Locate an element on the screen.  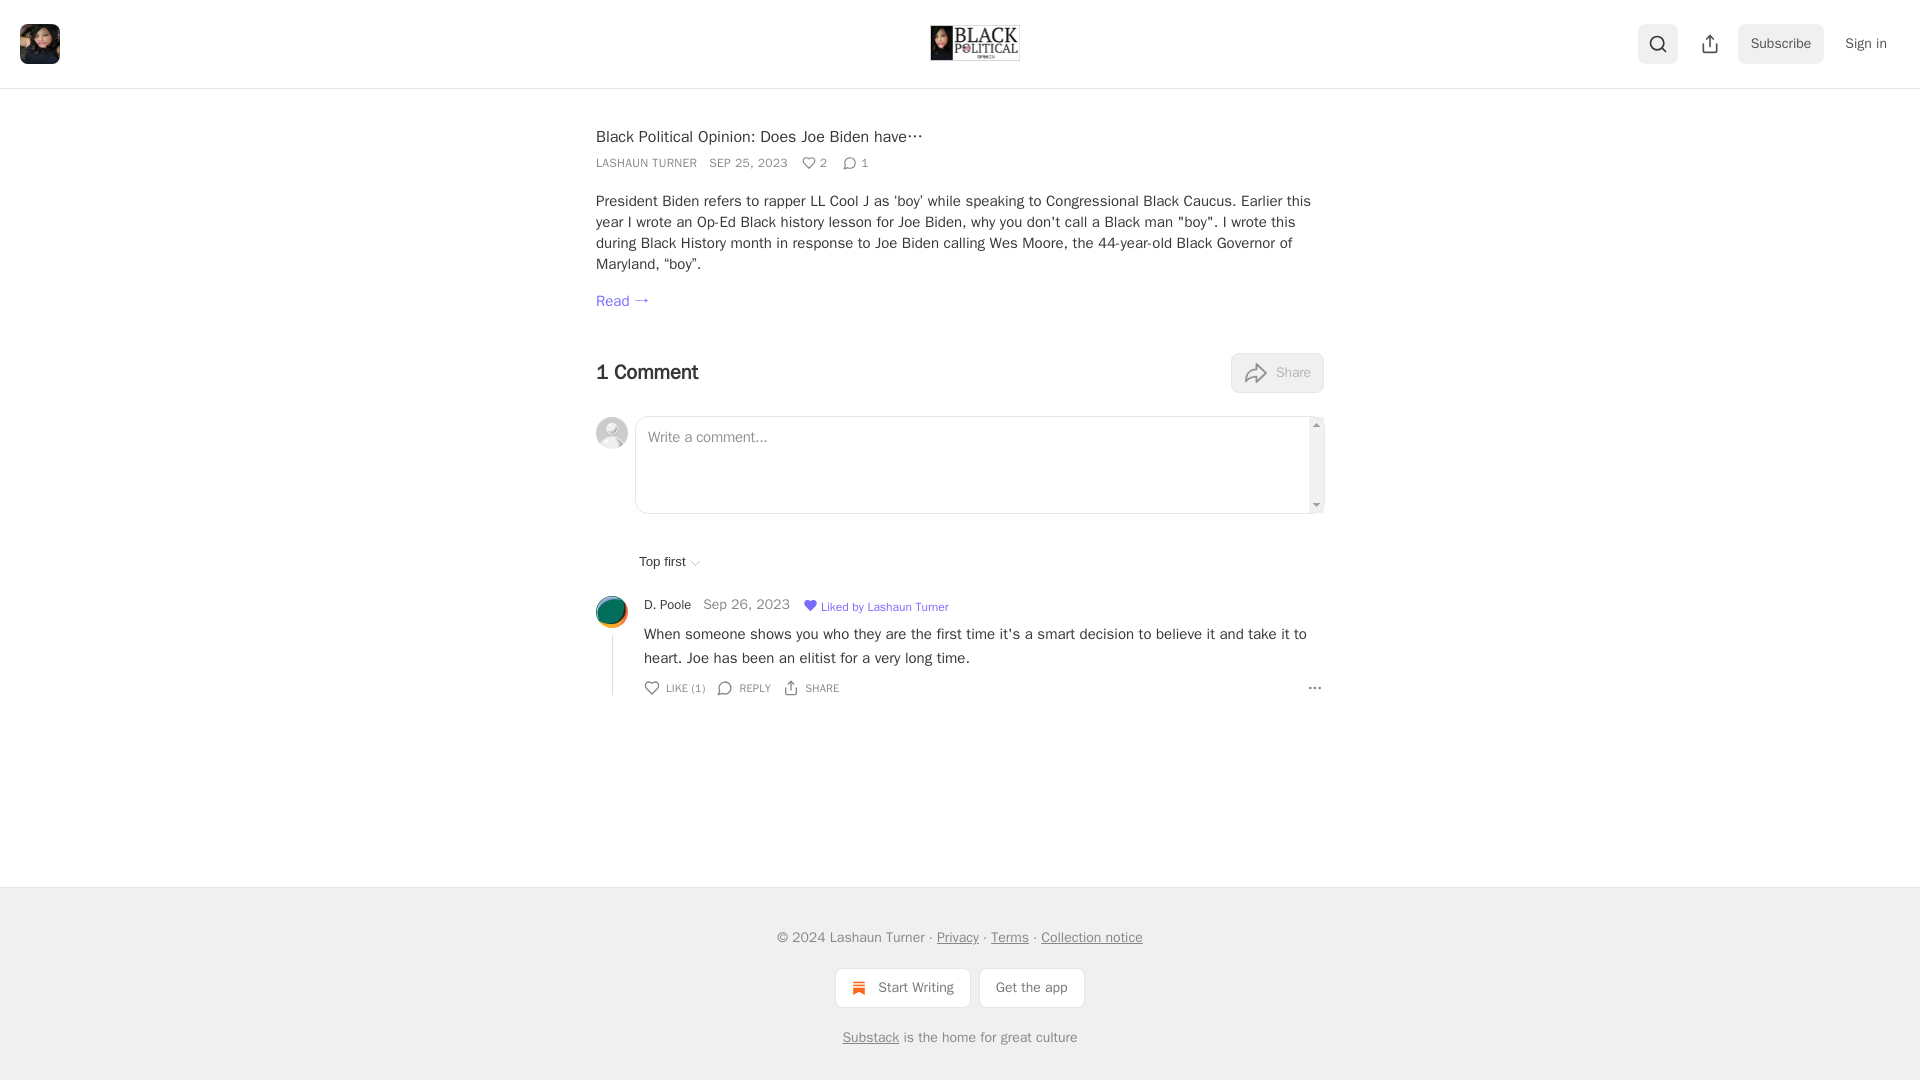
REPLY is located at coordinates (744, 688).